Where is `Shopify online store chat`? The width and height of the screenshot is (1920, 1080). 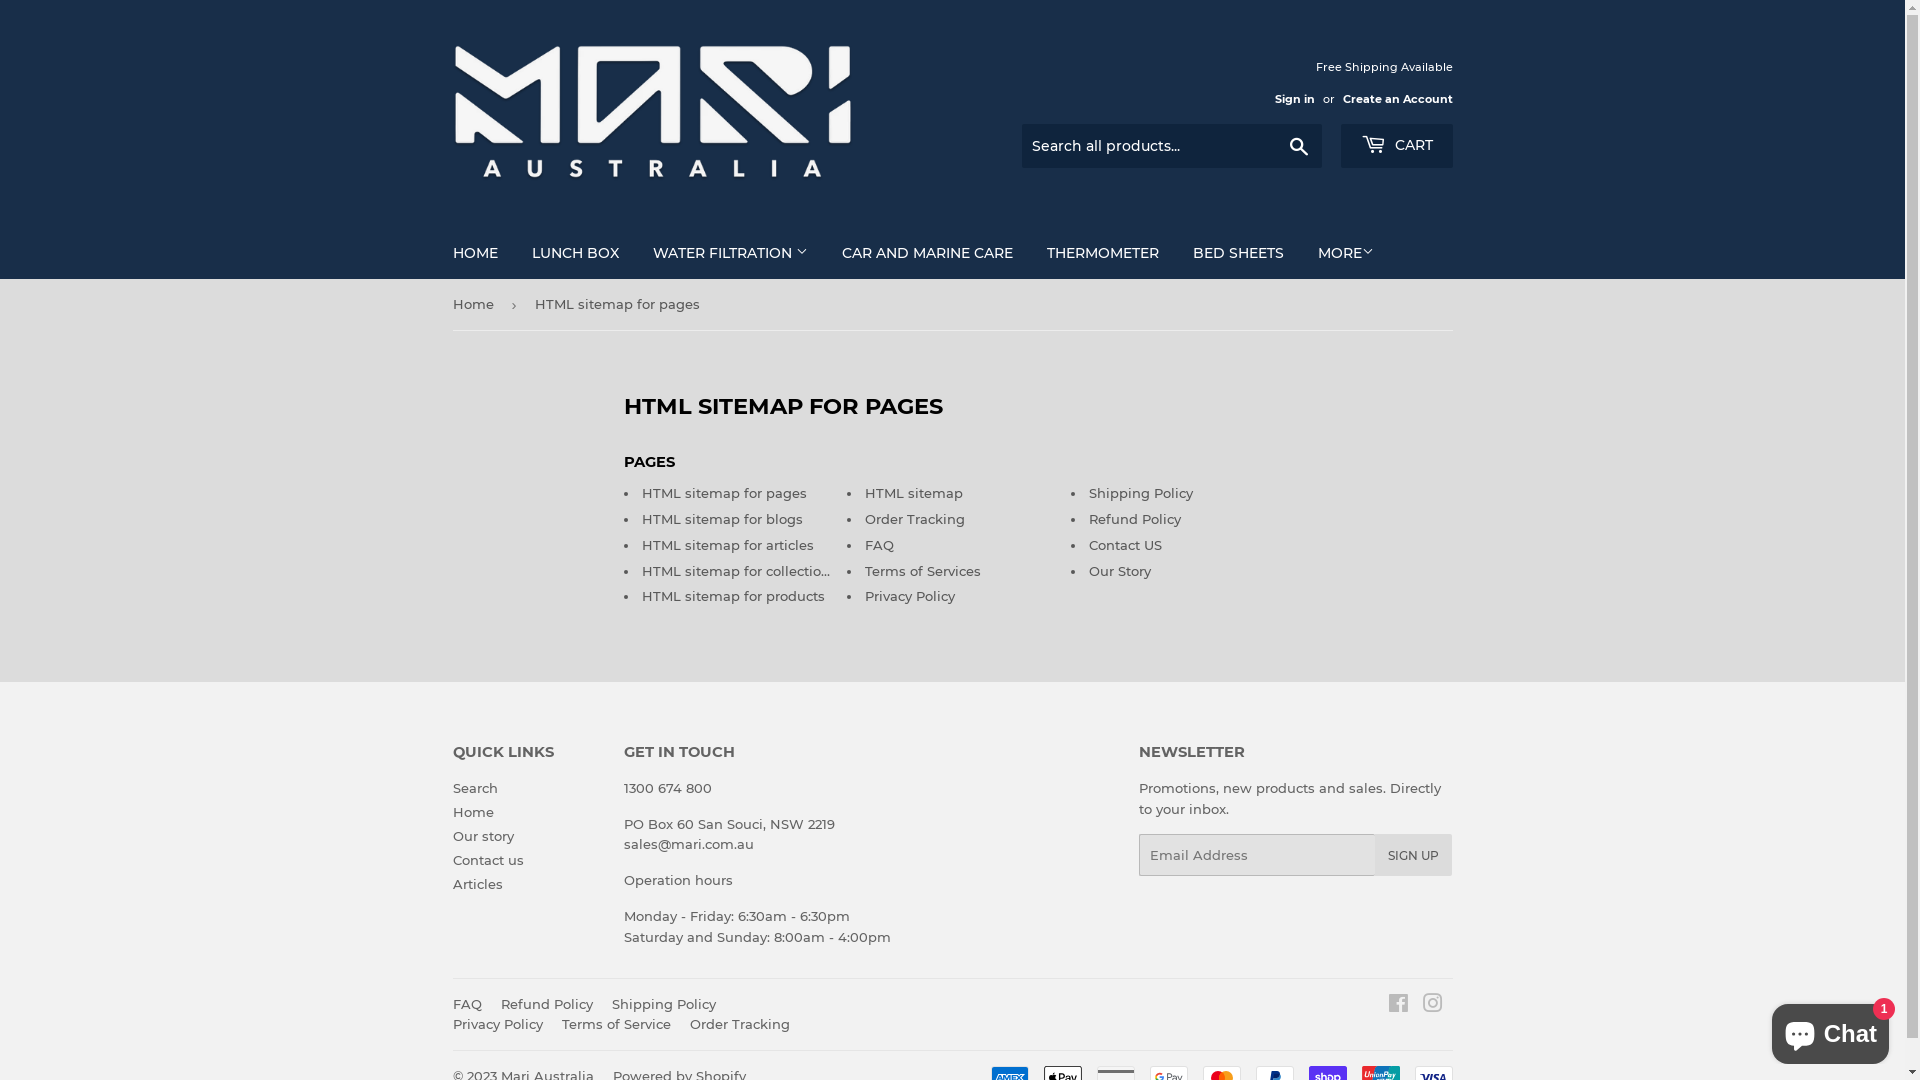
Shopify online store chat is located at coordinates (1830, 1030).